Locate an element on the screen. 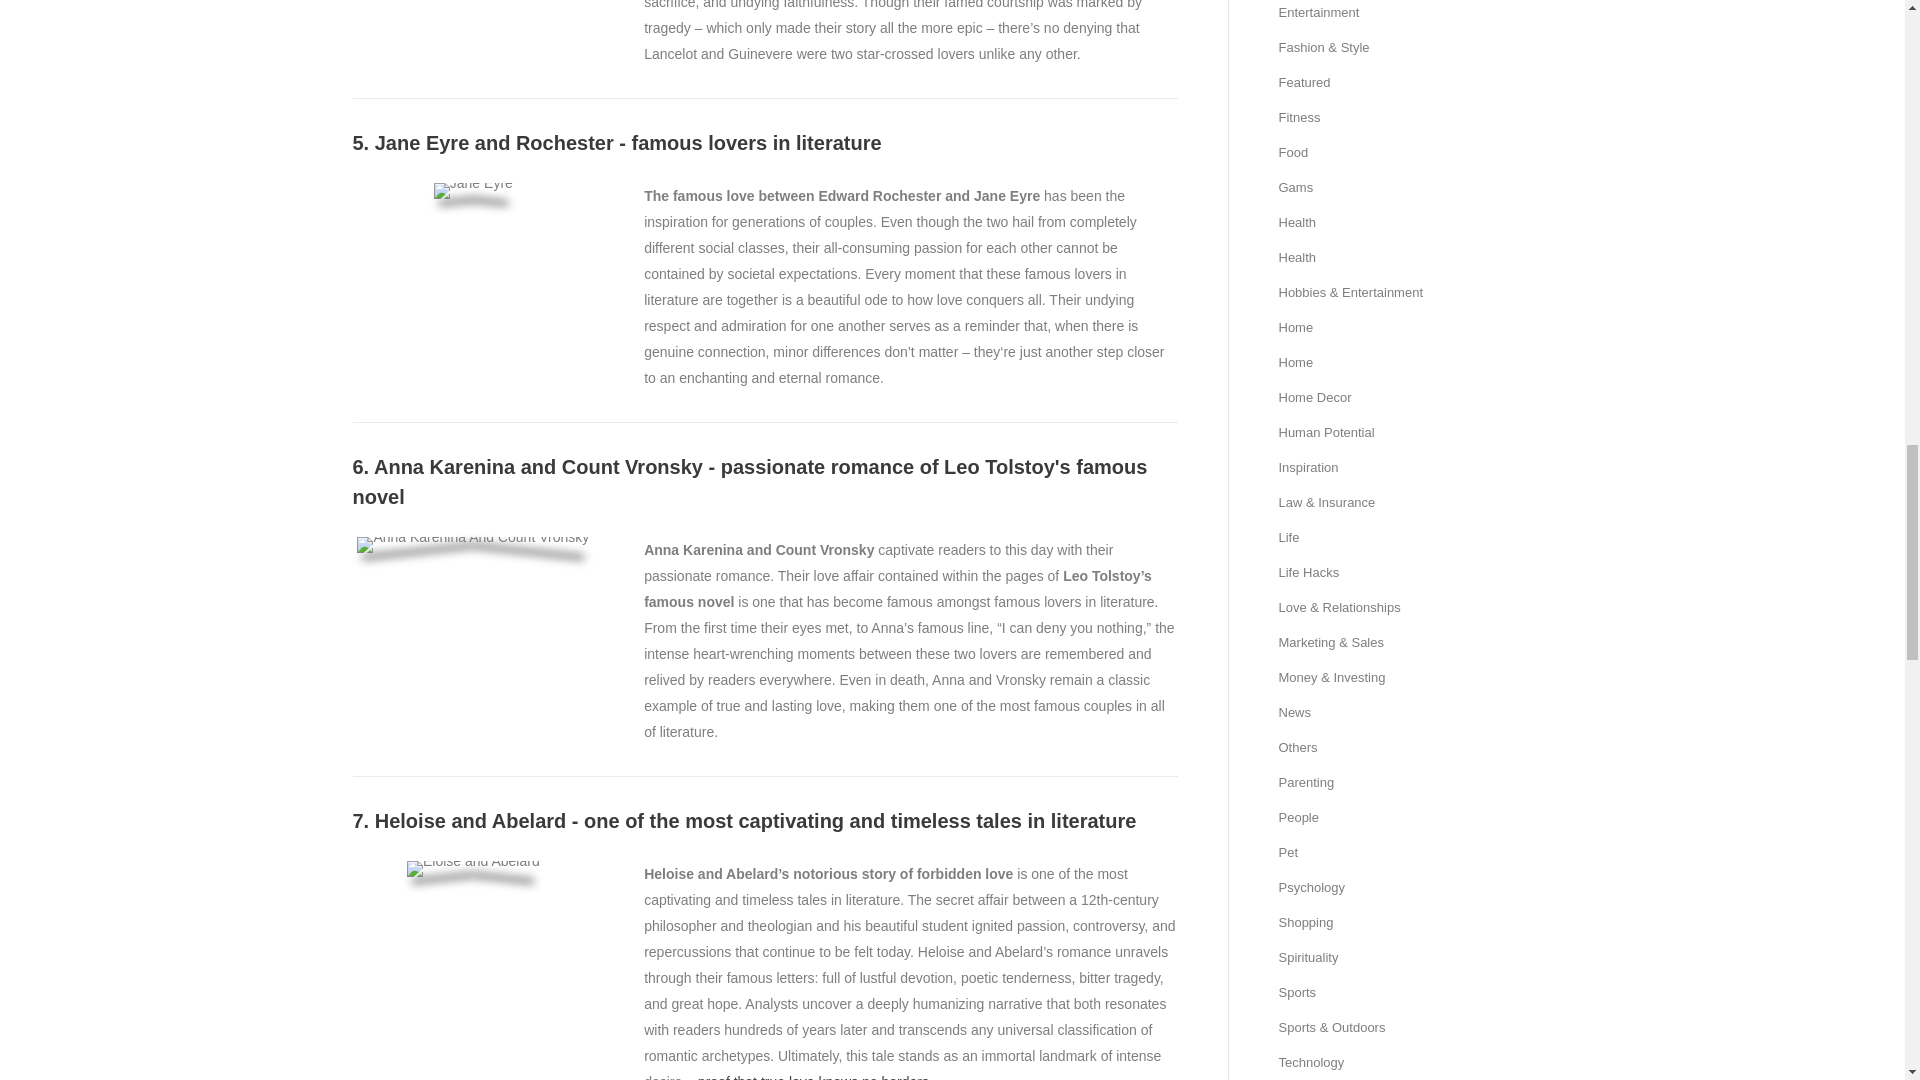 This screenshot has height=1080, width=1920. Anna Karenina And Count Vronsky is located at coordinates (473, 544).